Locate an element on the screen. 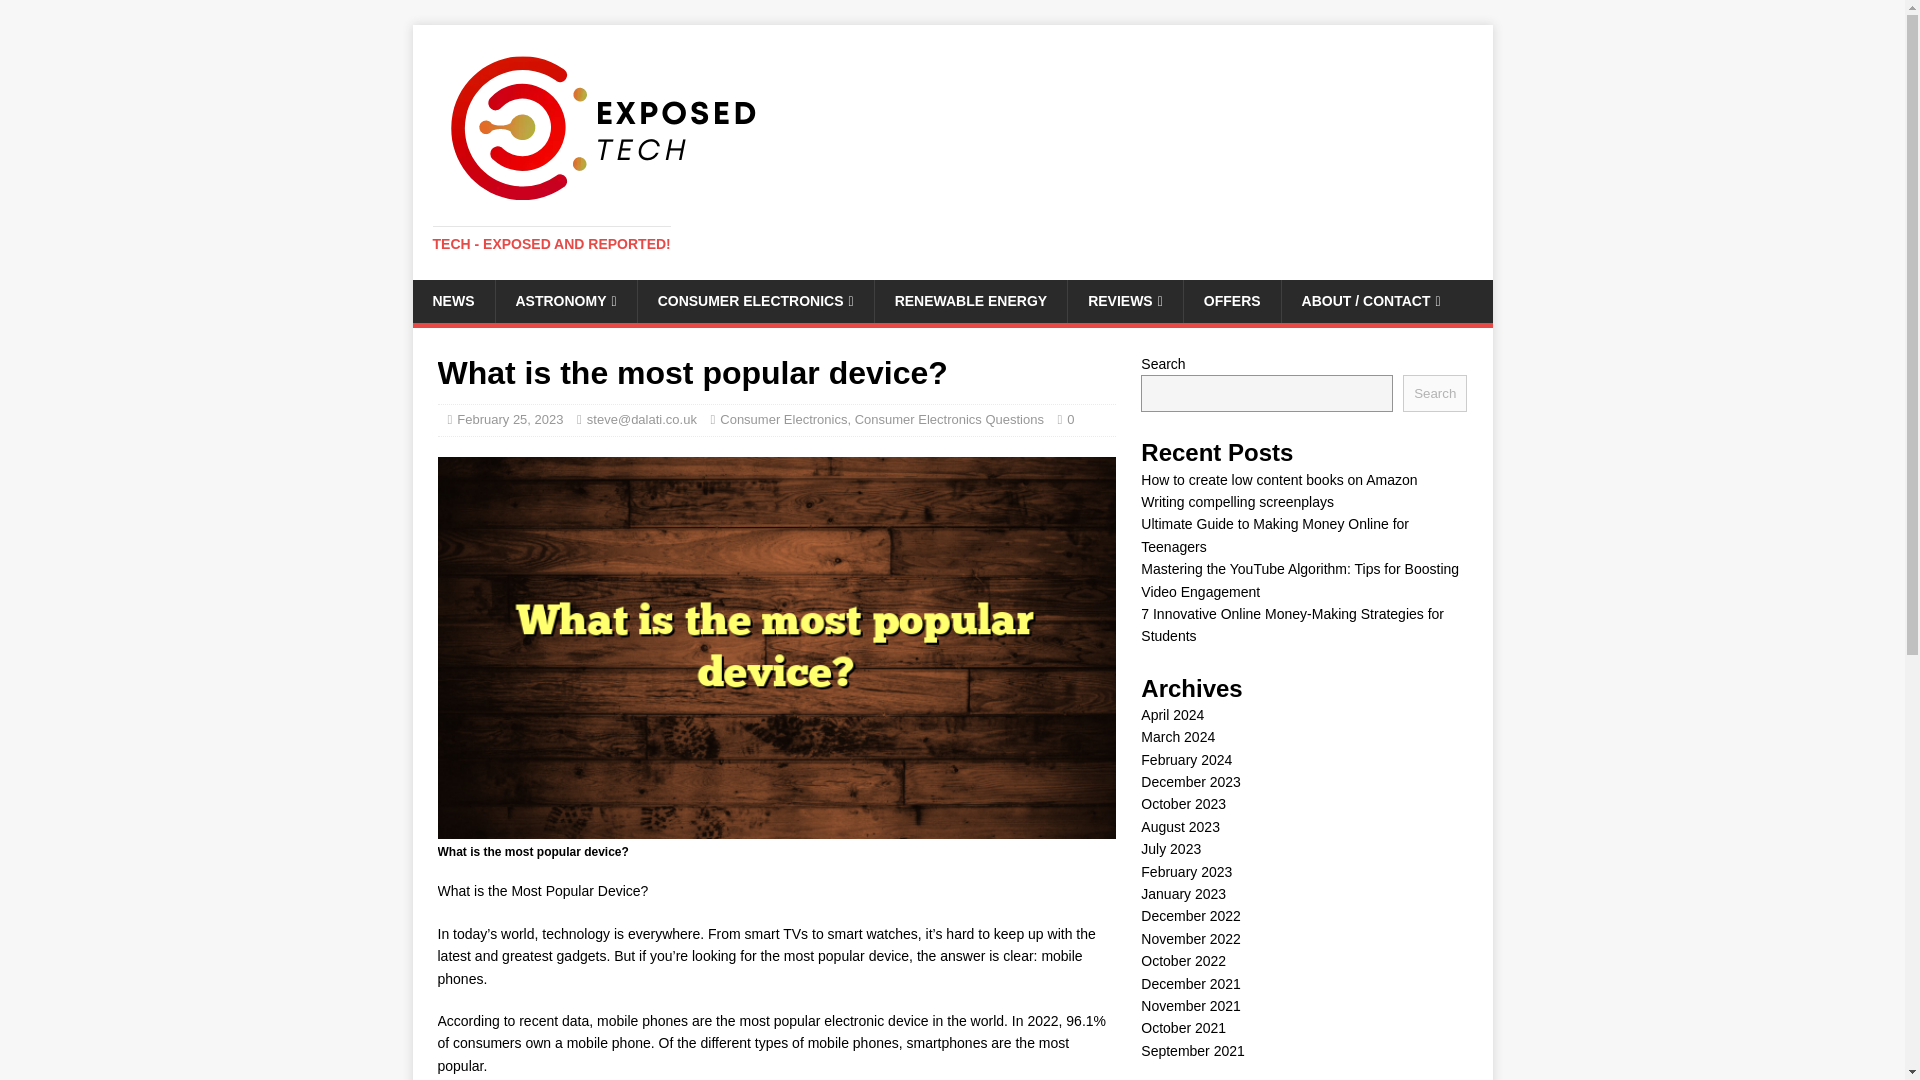 The width and height of the screenshot is (1920, 1080). Writing compelling screenplays is located at coordinates (1237, 501).